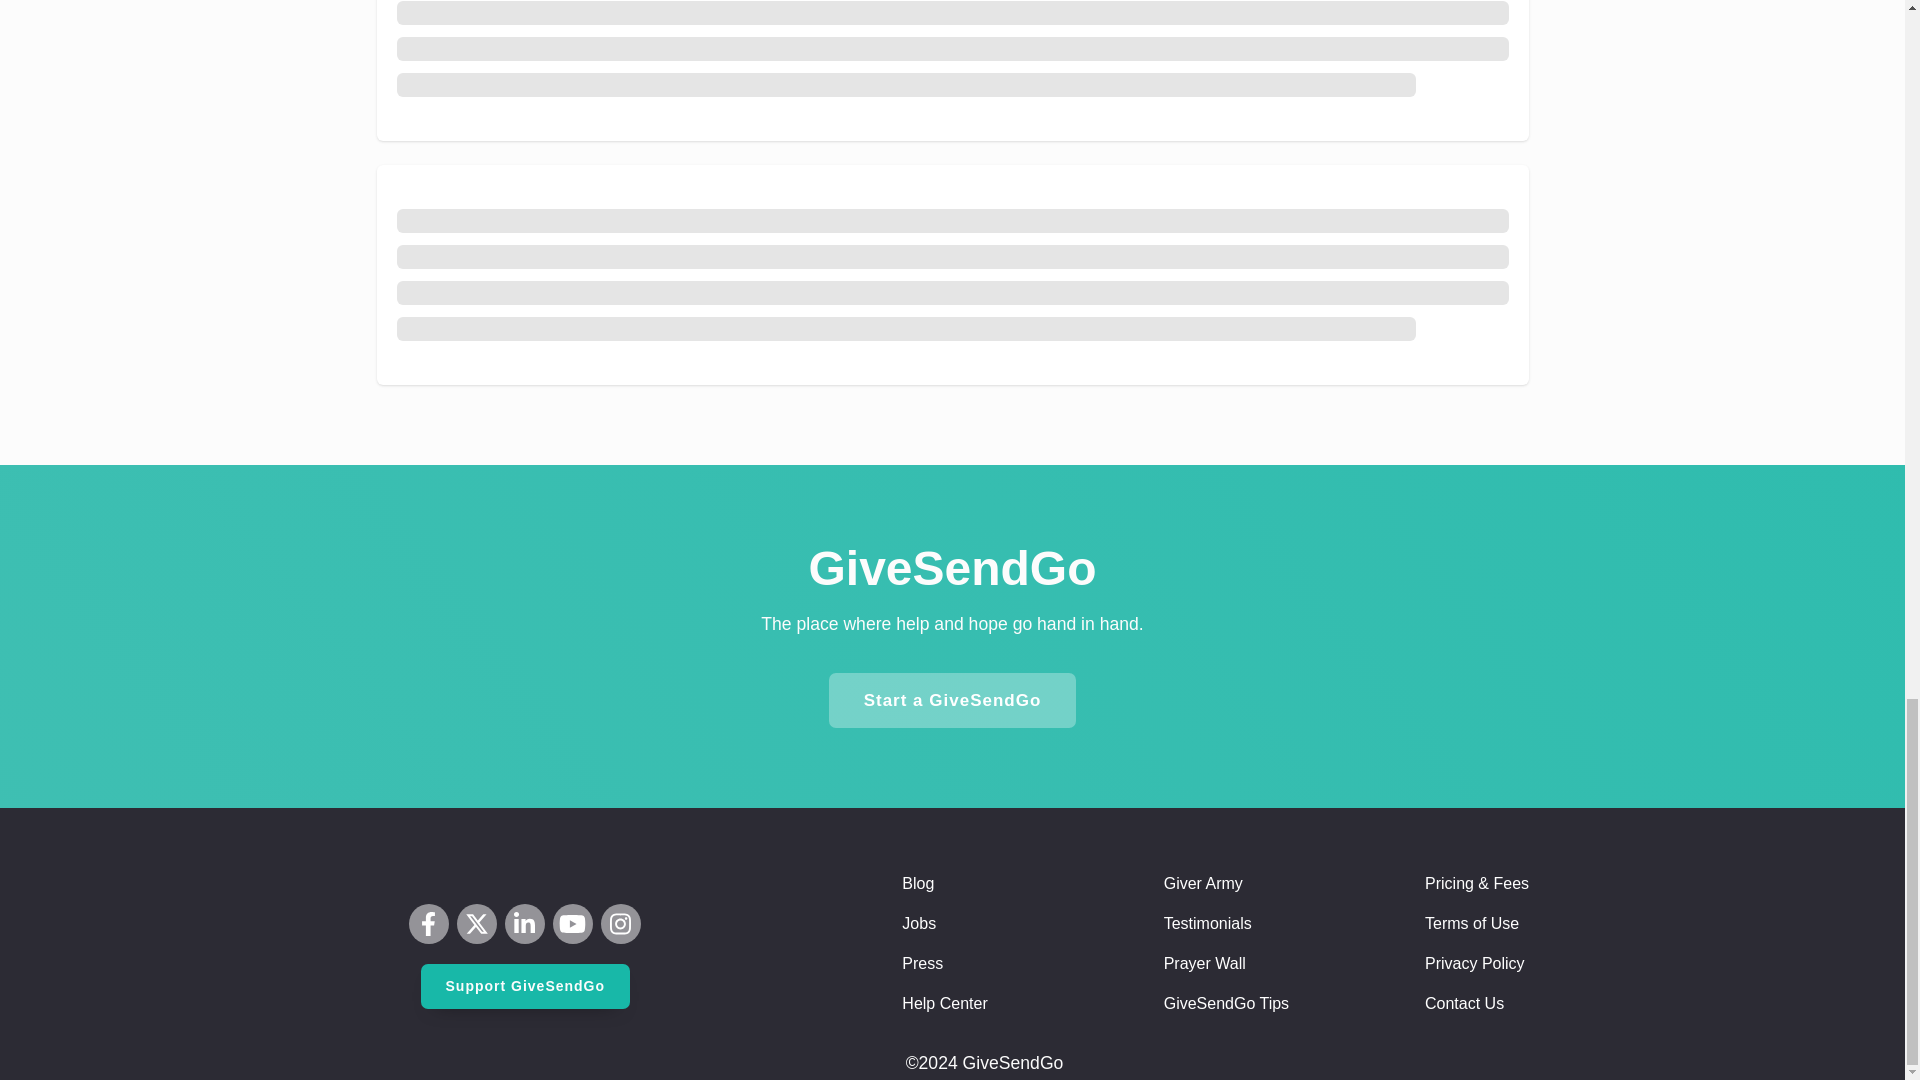 Image resolution: width=1920 pixels, height=1080 pixels. I want to click on Giver Army, so click(1202, 884).